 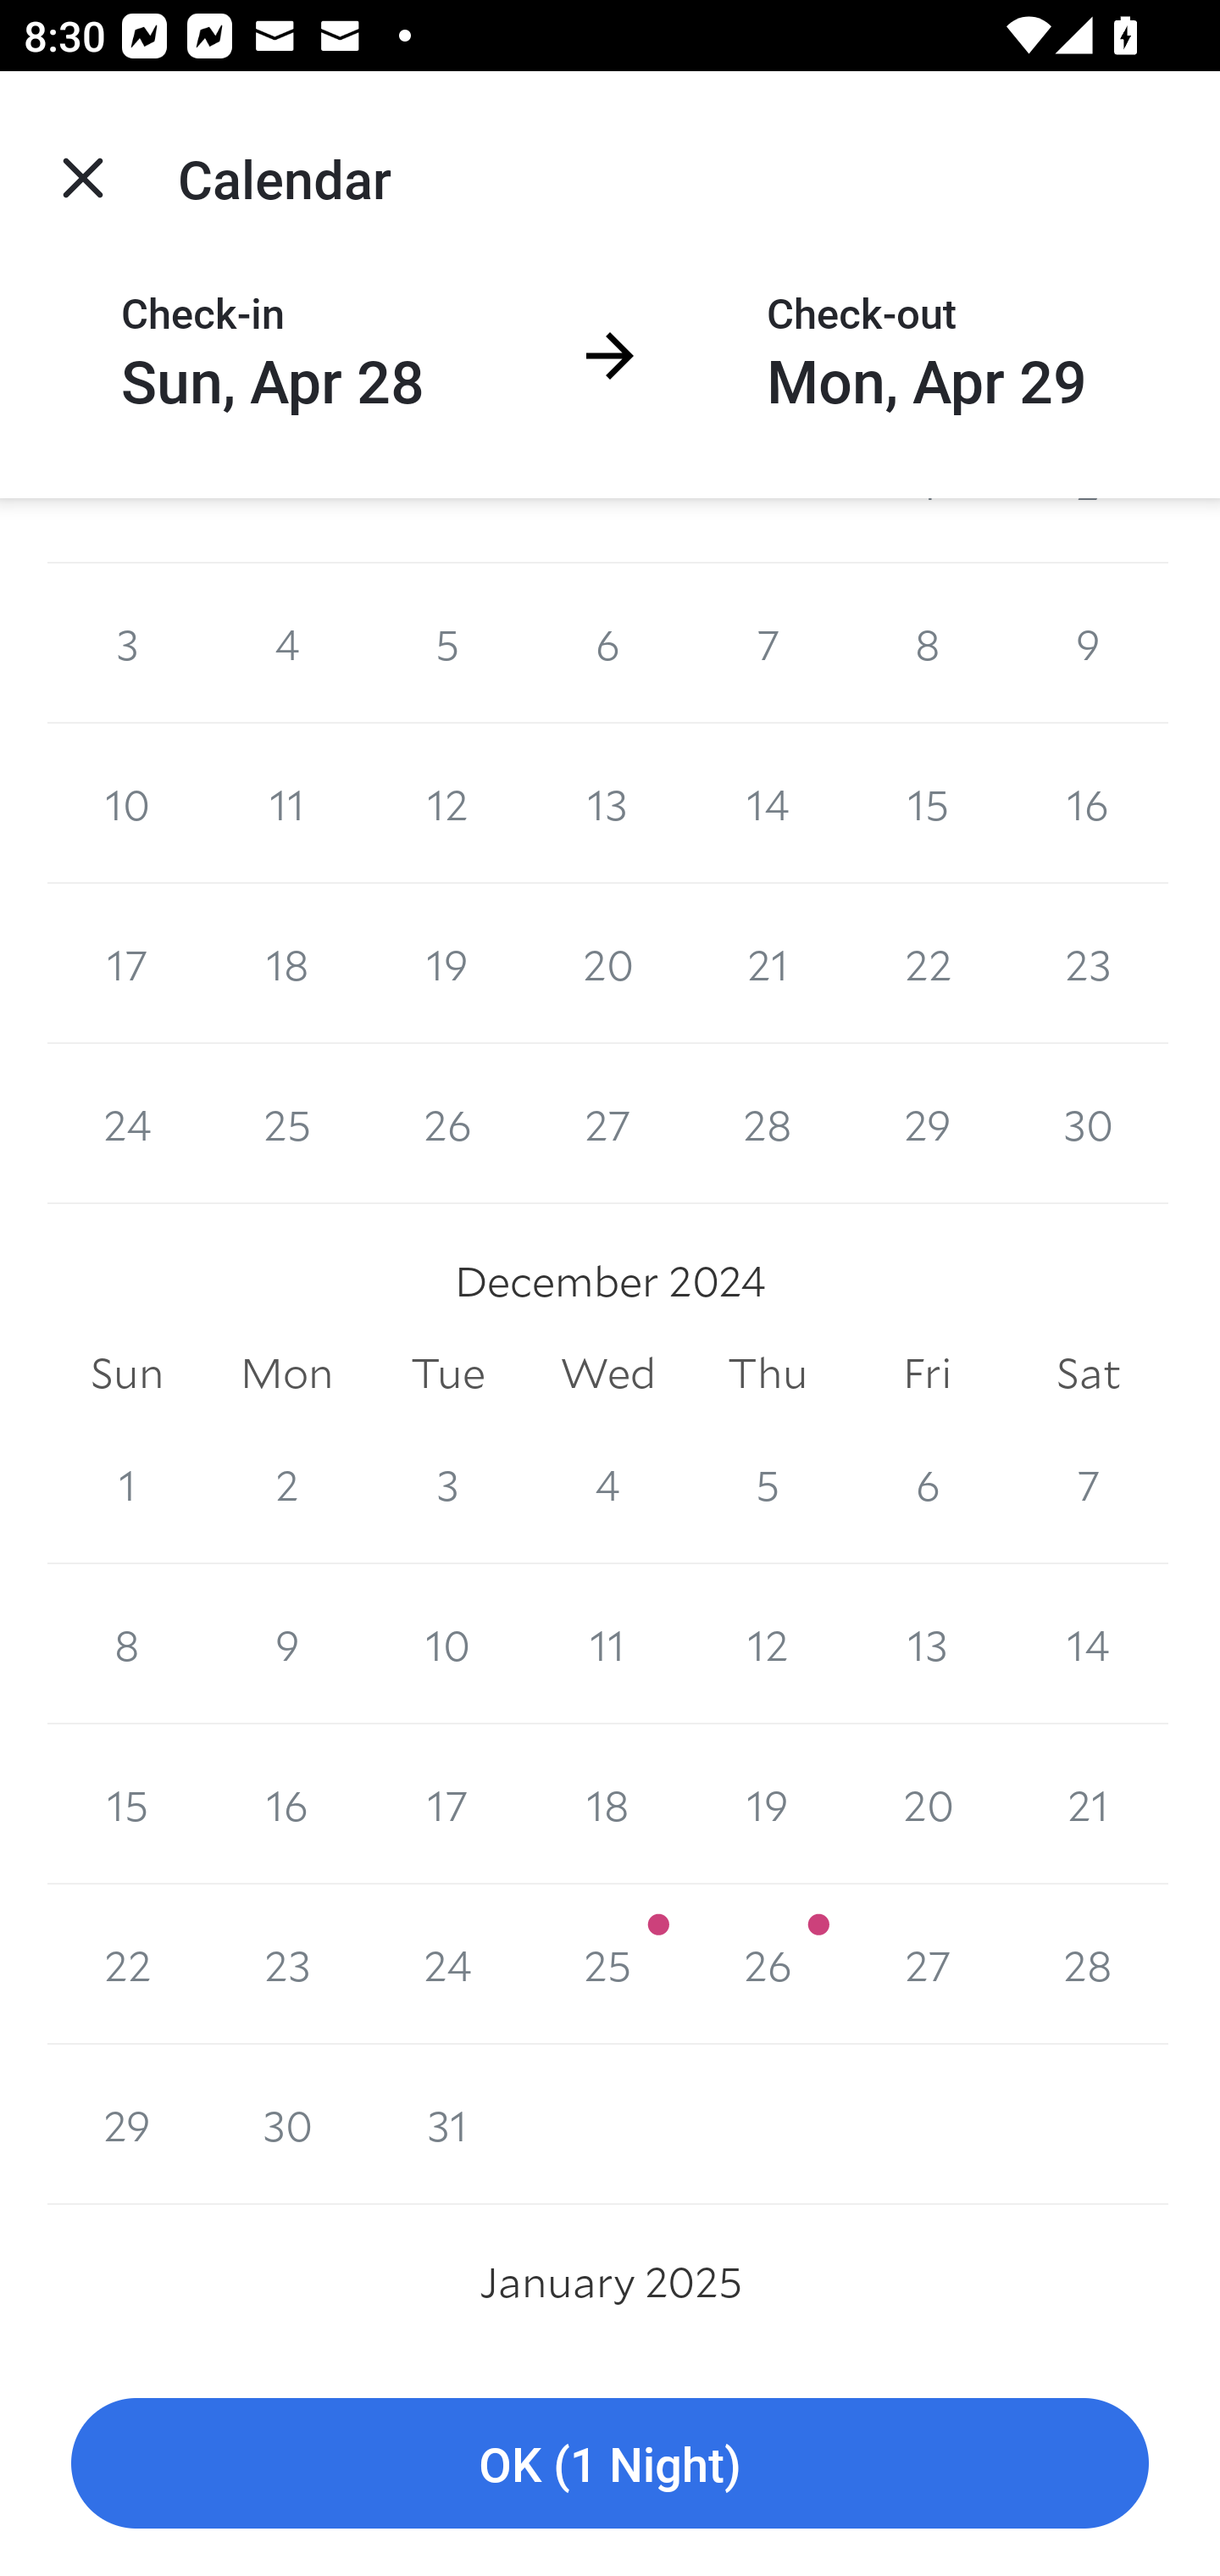 I want to click on 28 28 November 2024, so click(x=768, y=1123).